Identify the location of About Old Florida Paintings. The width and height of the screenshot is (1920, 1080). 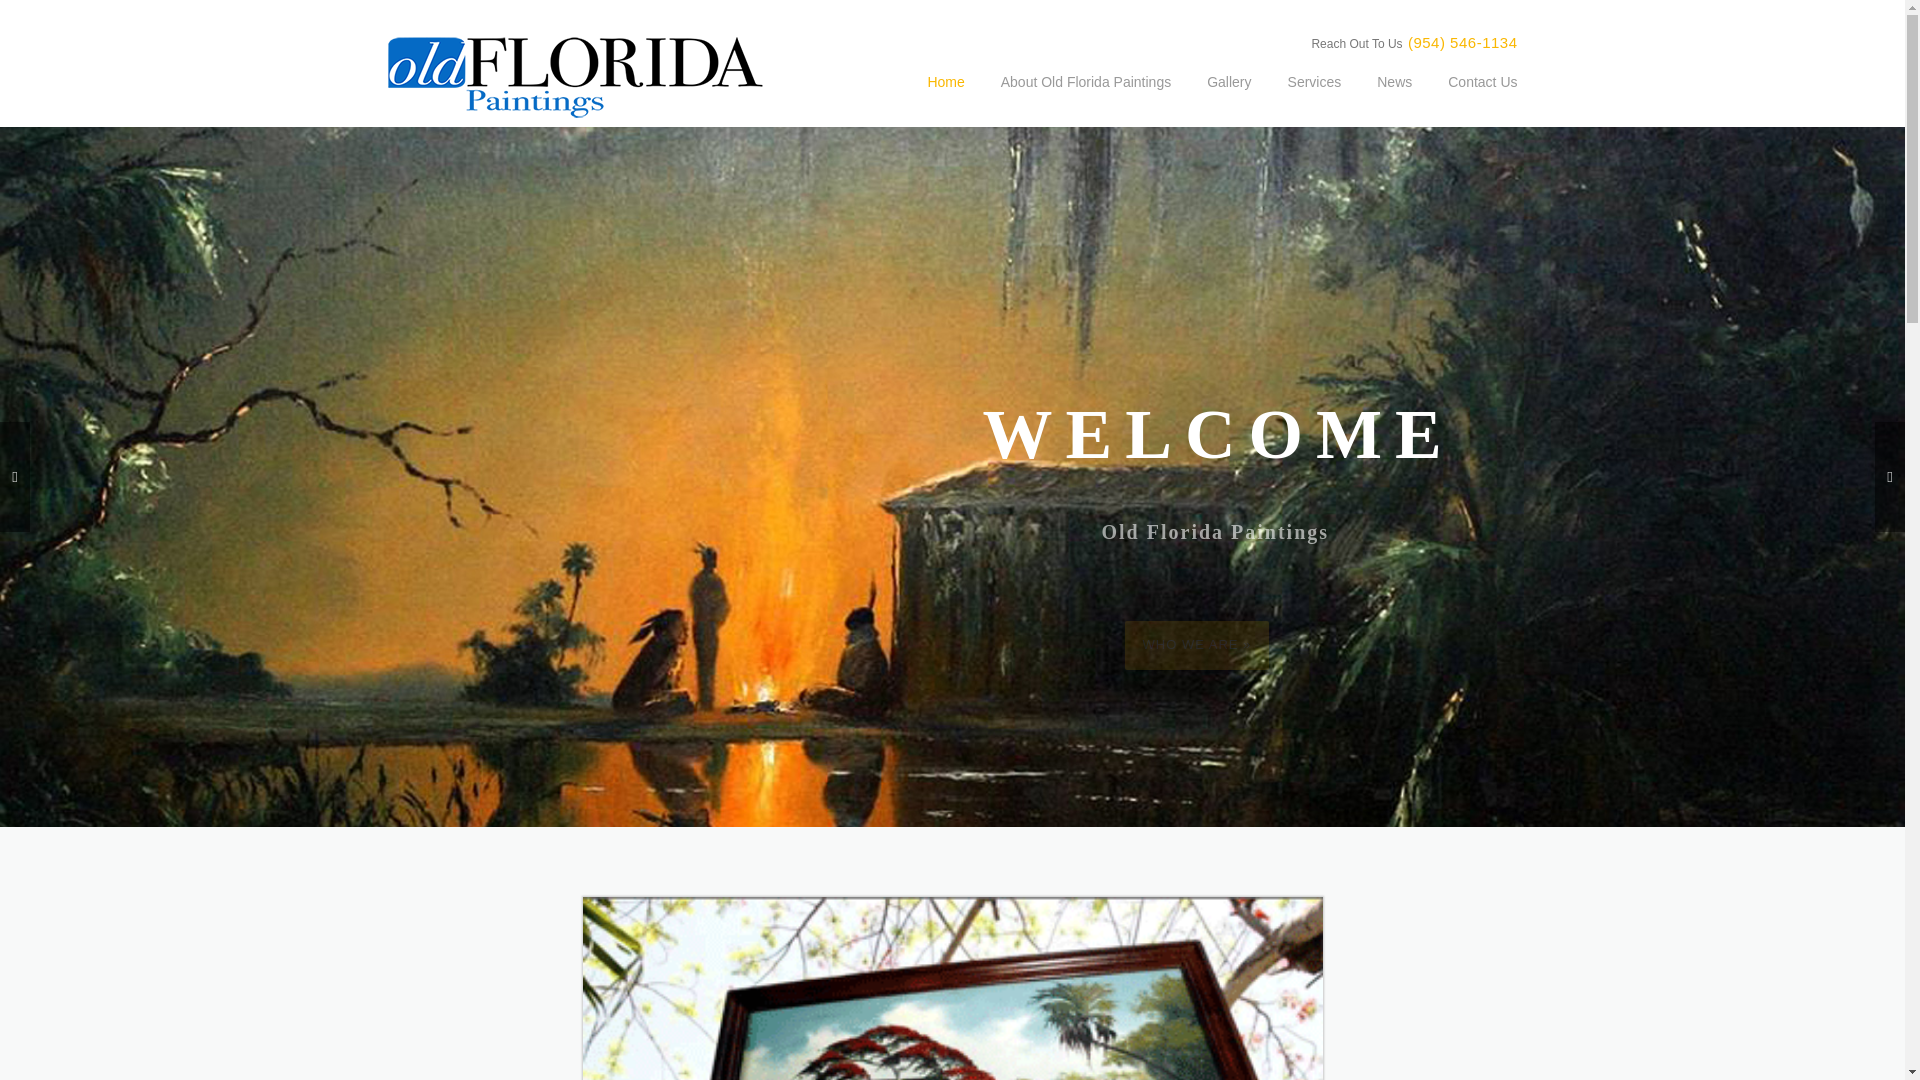
(1086, 97).